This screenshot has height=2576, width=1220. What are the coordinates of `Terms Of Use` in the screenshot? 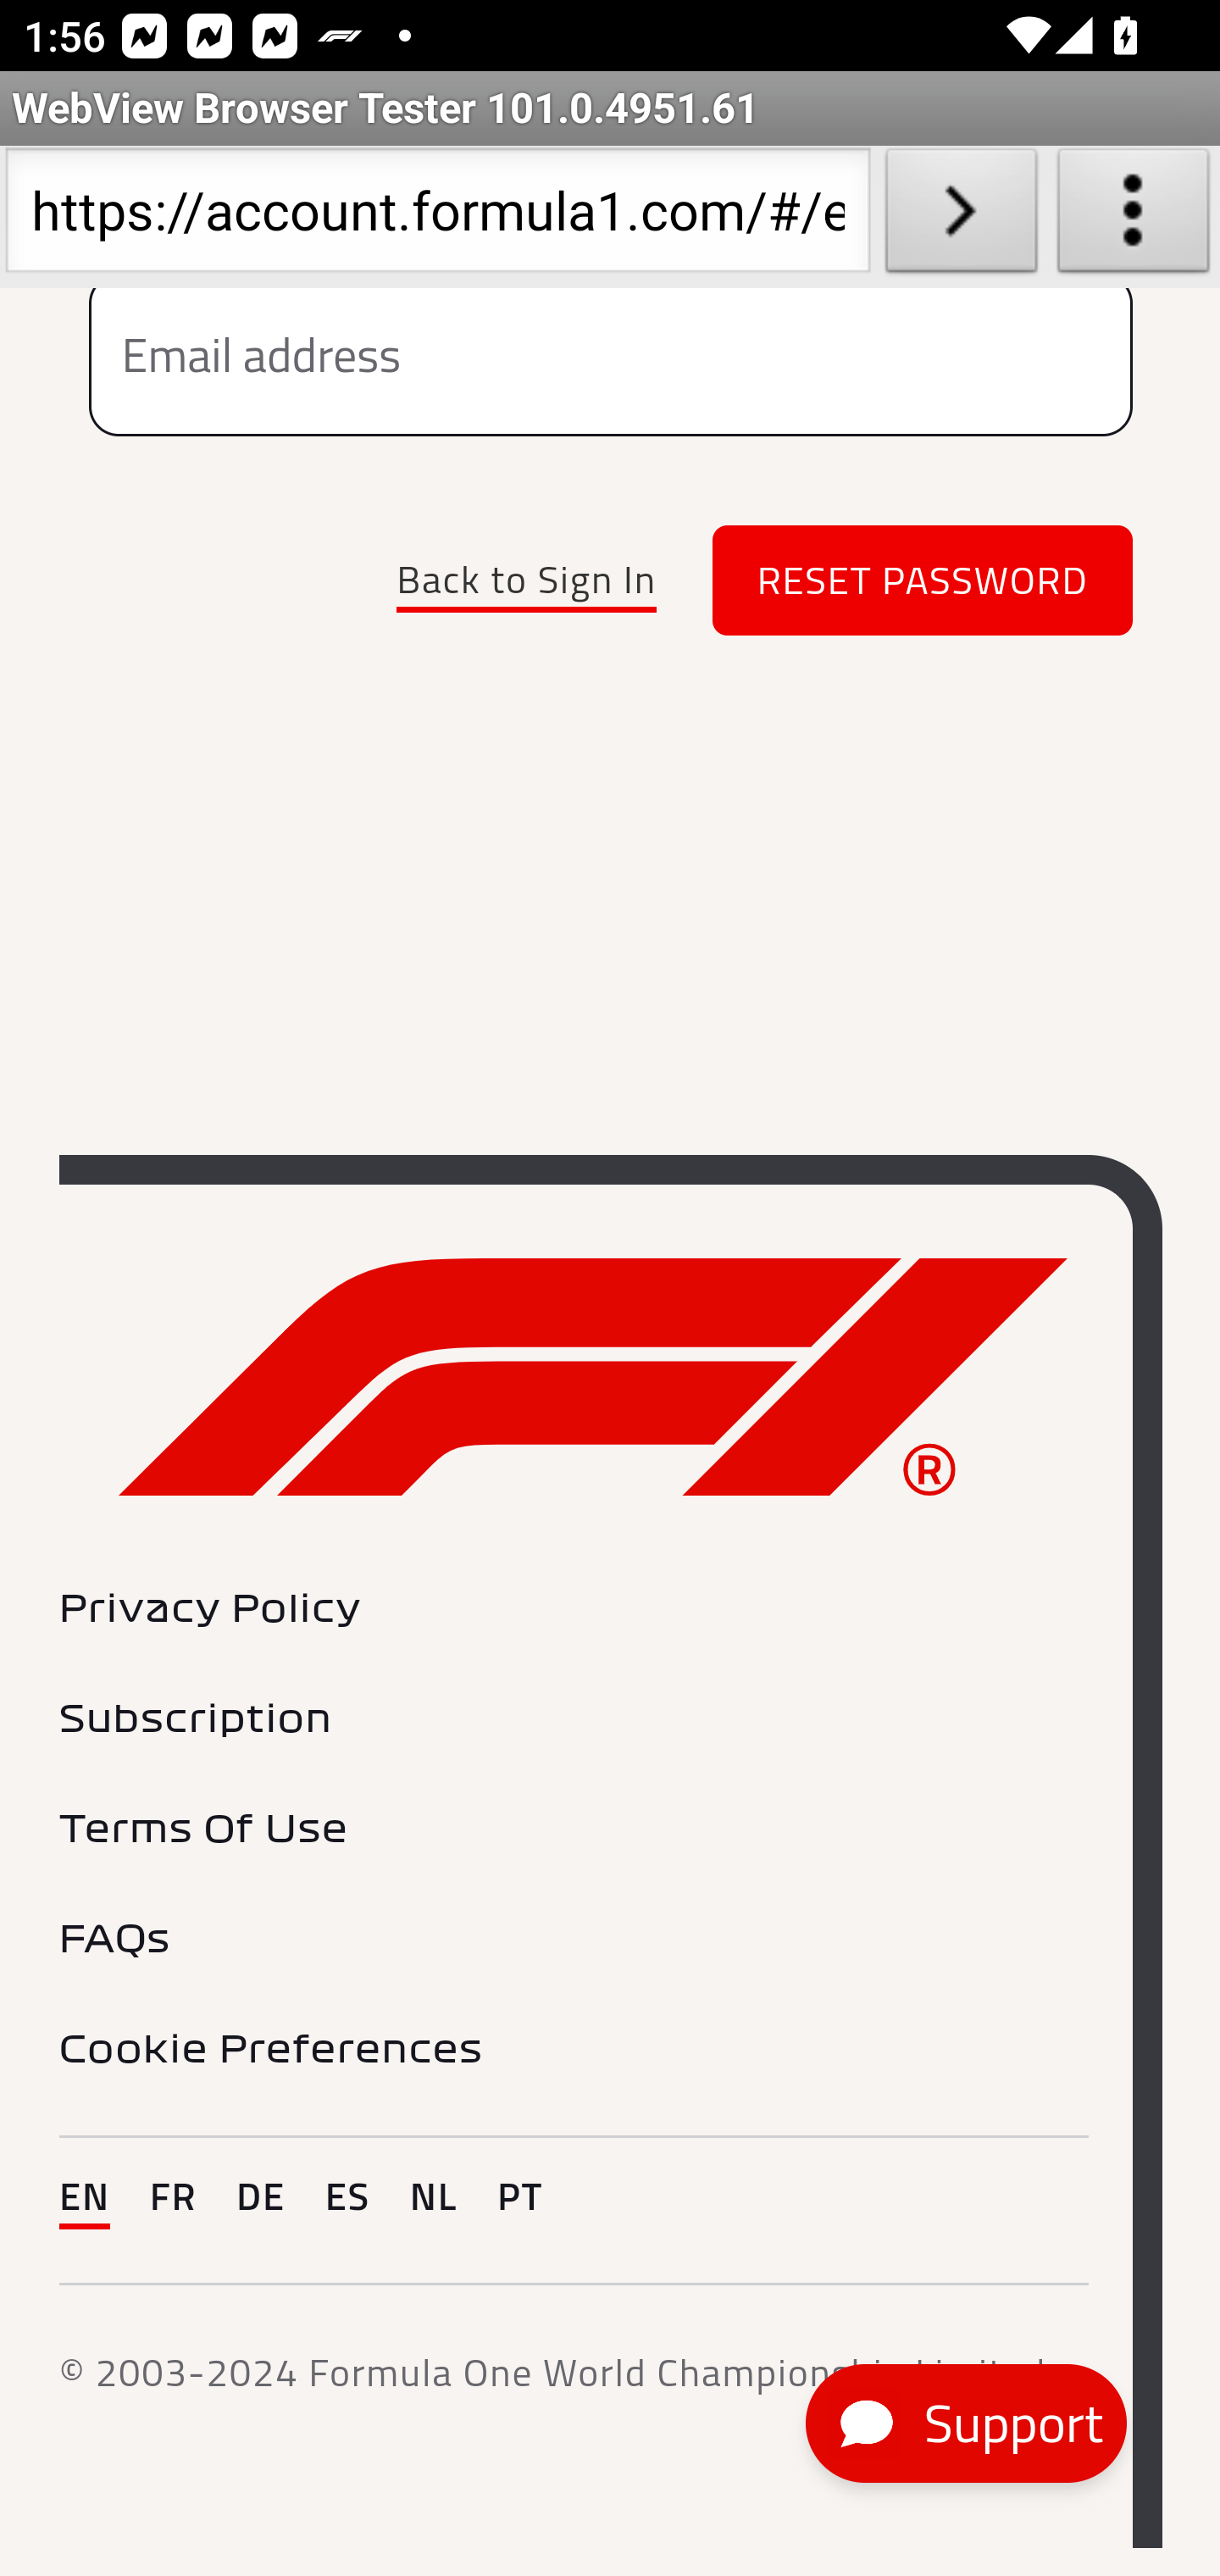 It's located at (205, 1830).